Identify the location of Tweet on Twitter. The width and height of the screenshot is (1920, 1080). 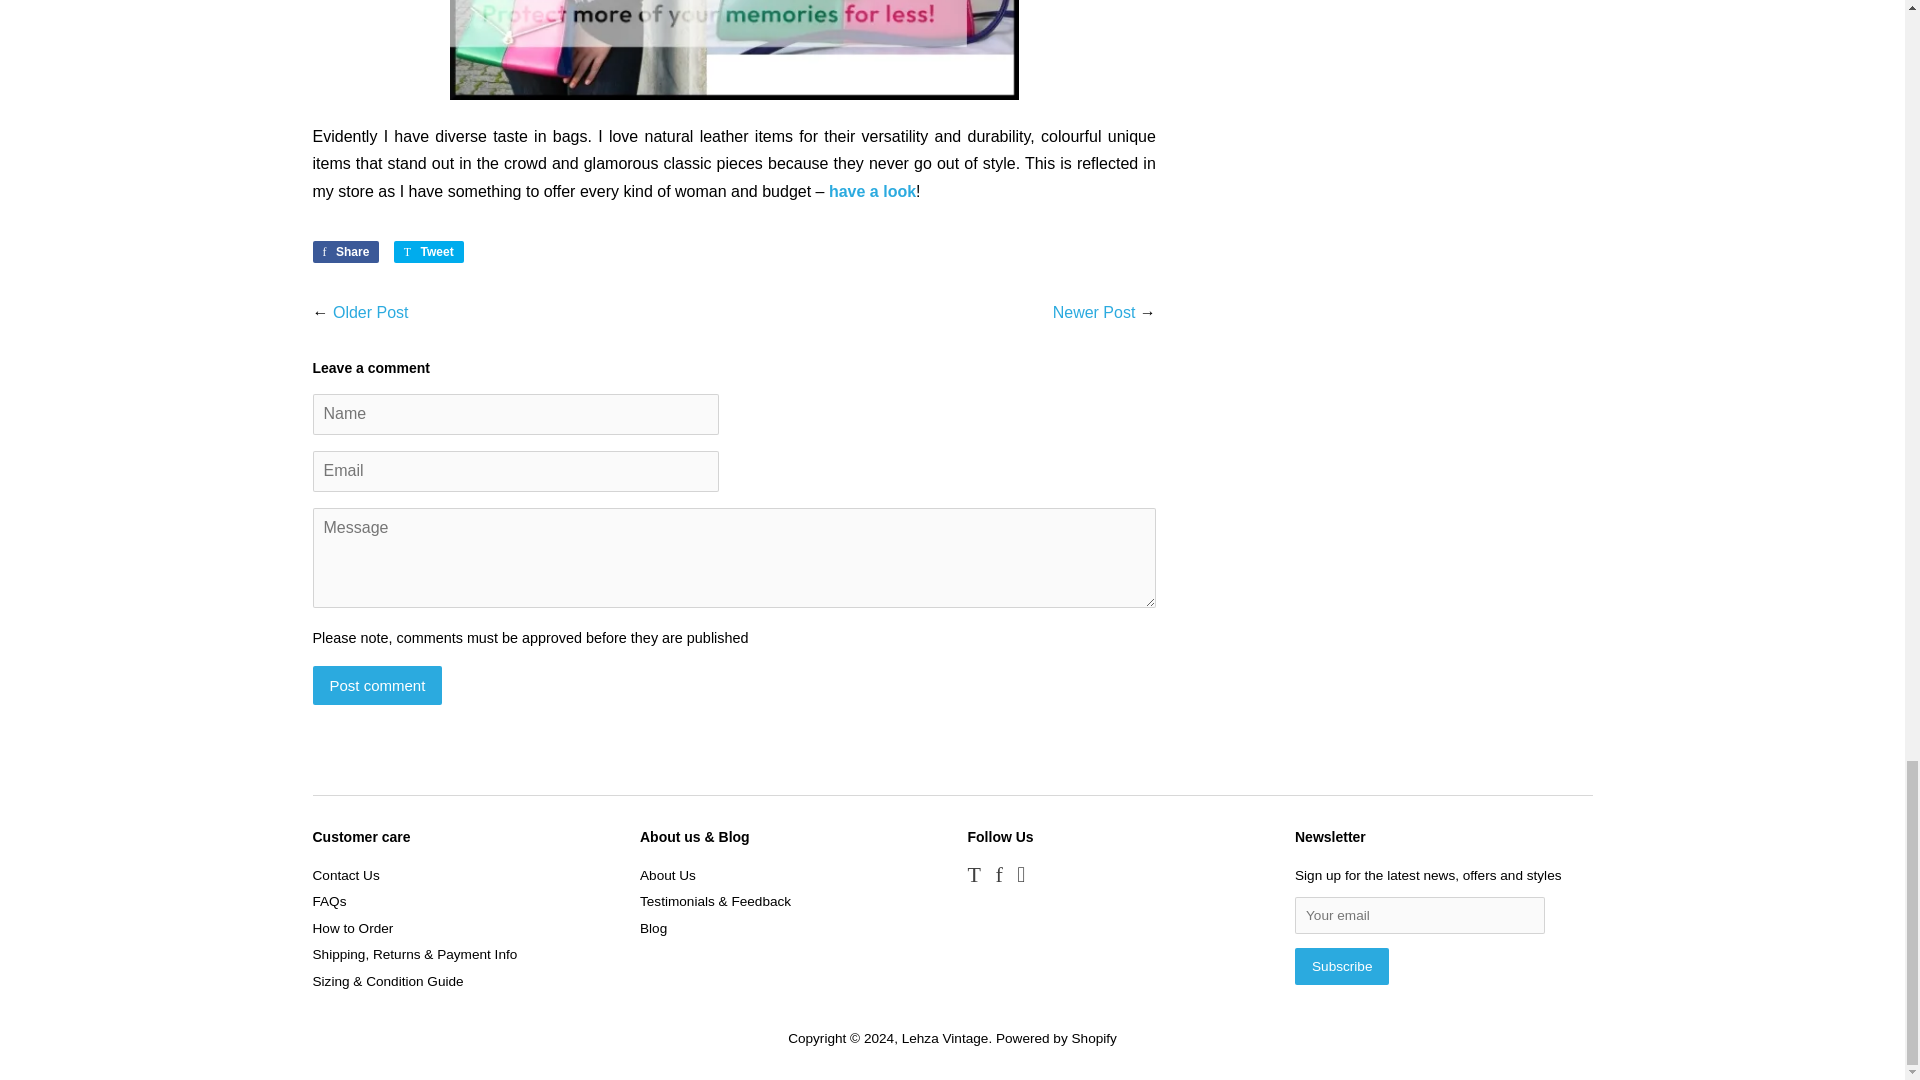
(428, 252).